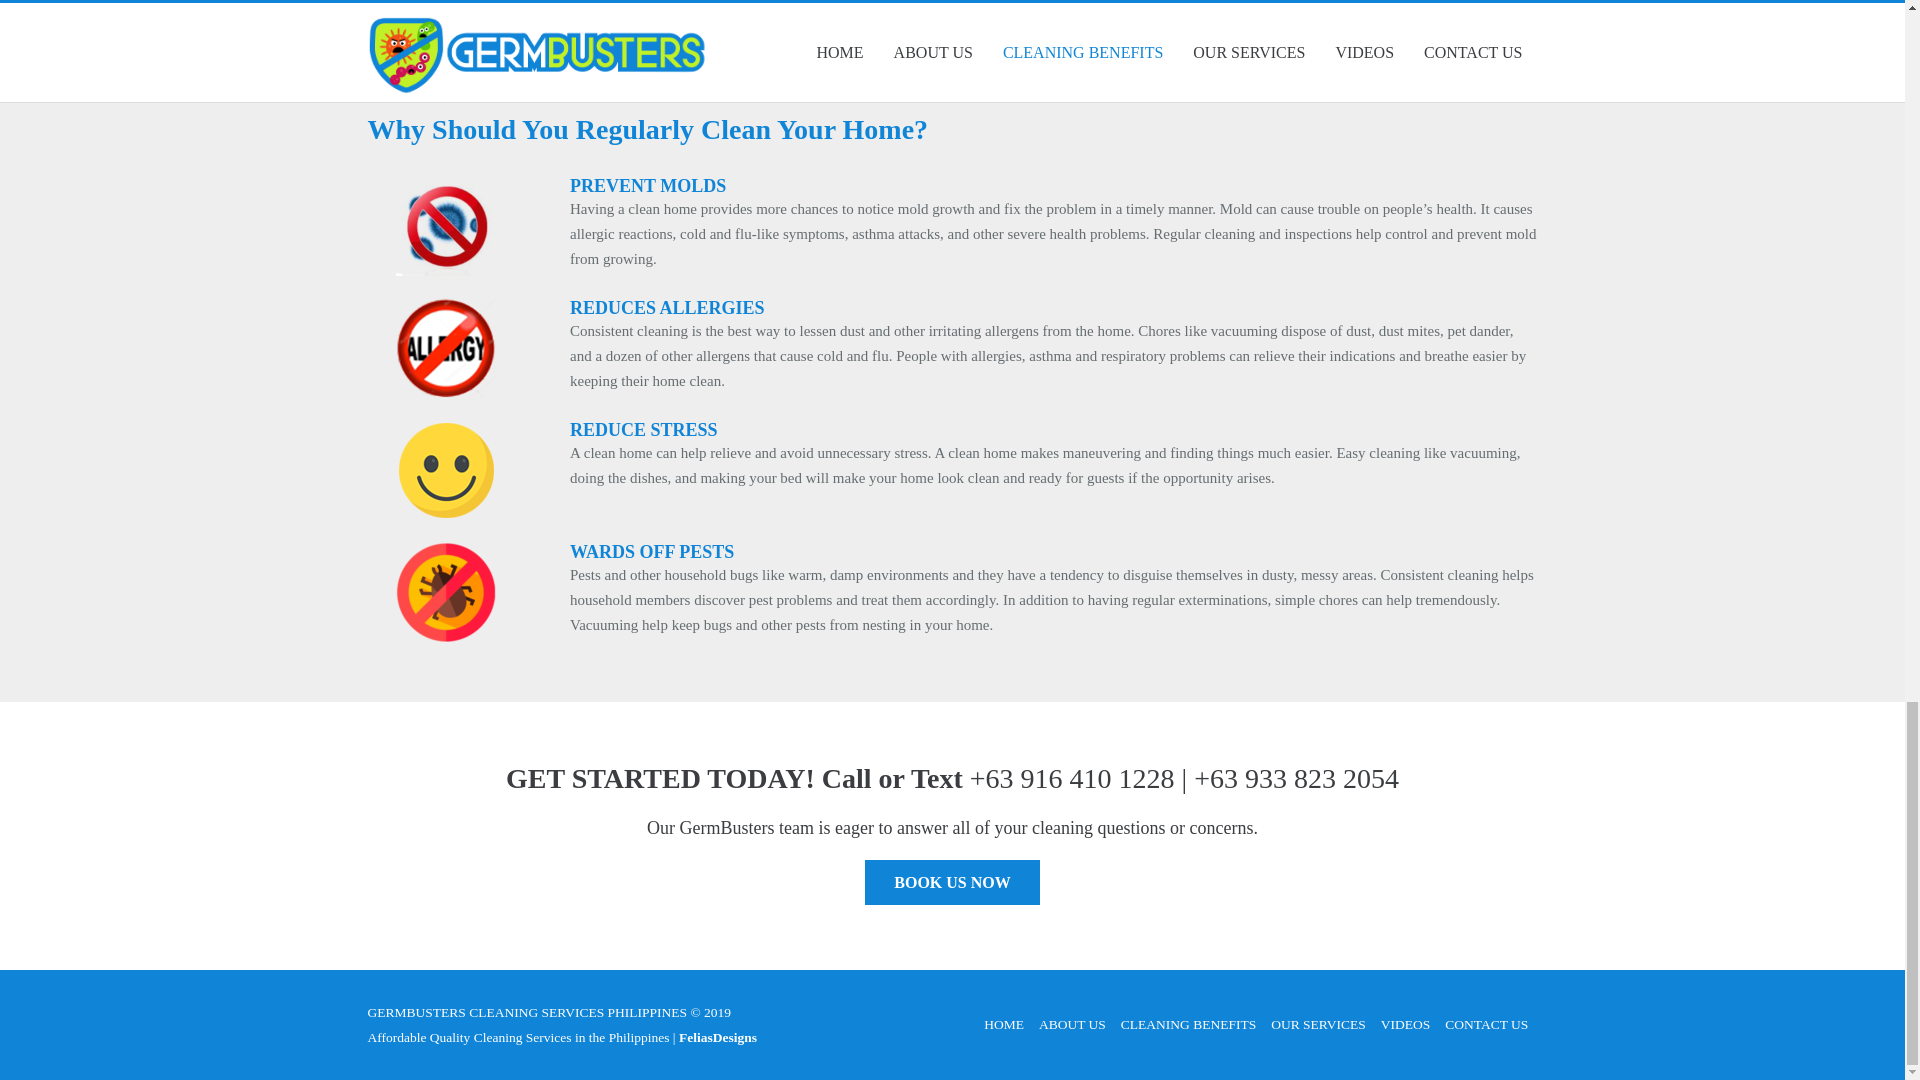 Image resolution: width=1920 pixels, height=1080 pixels. What do you see at coordinates (1486, 1024) in the screenshot?
I see `CONTACT US` at bounding box center [1486, 1024].